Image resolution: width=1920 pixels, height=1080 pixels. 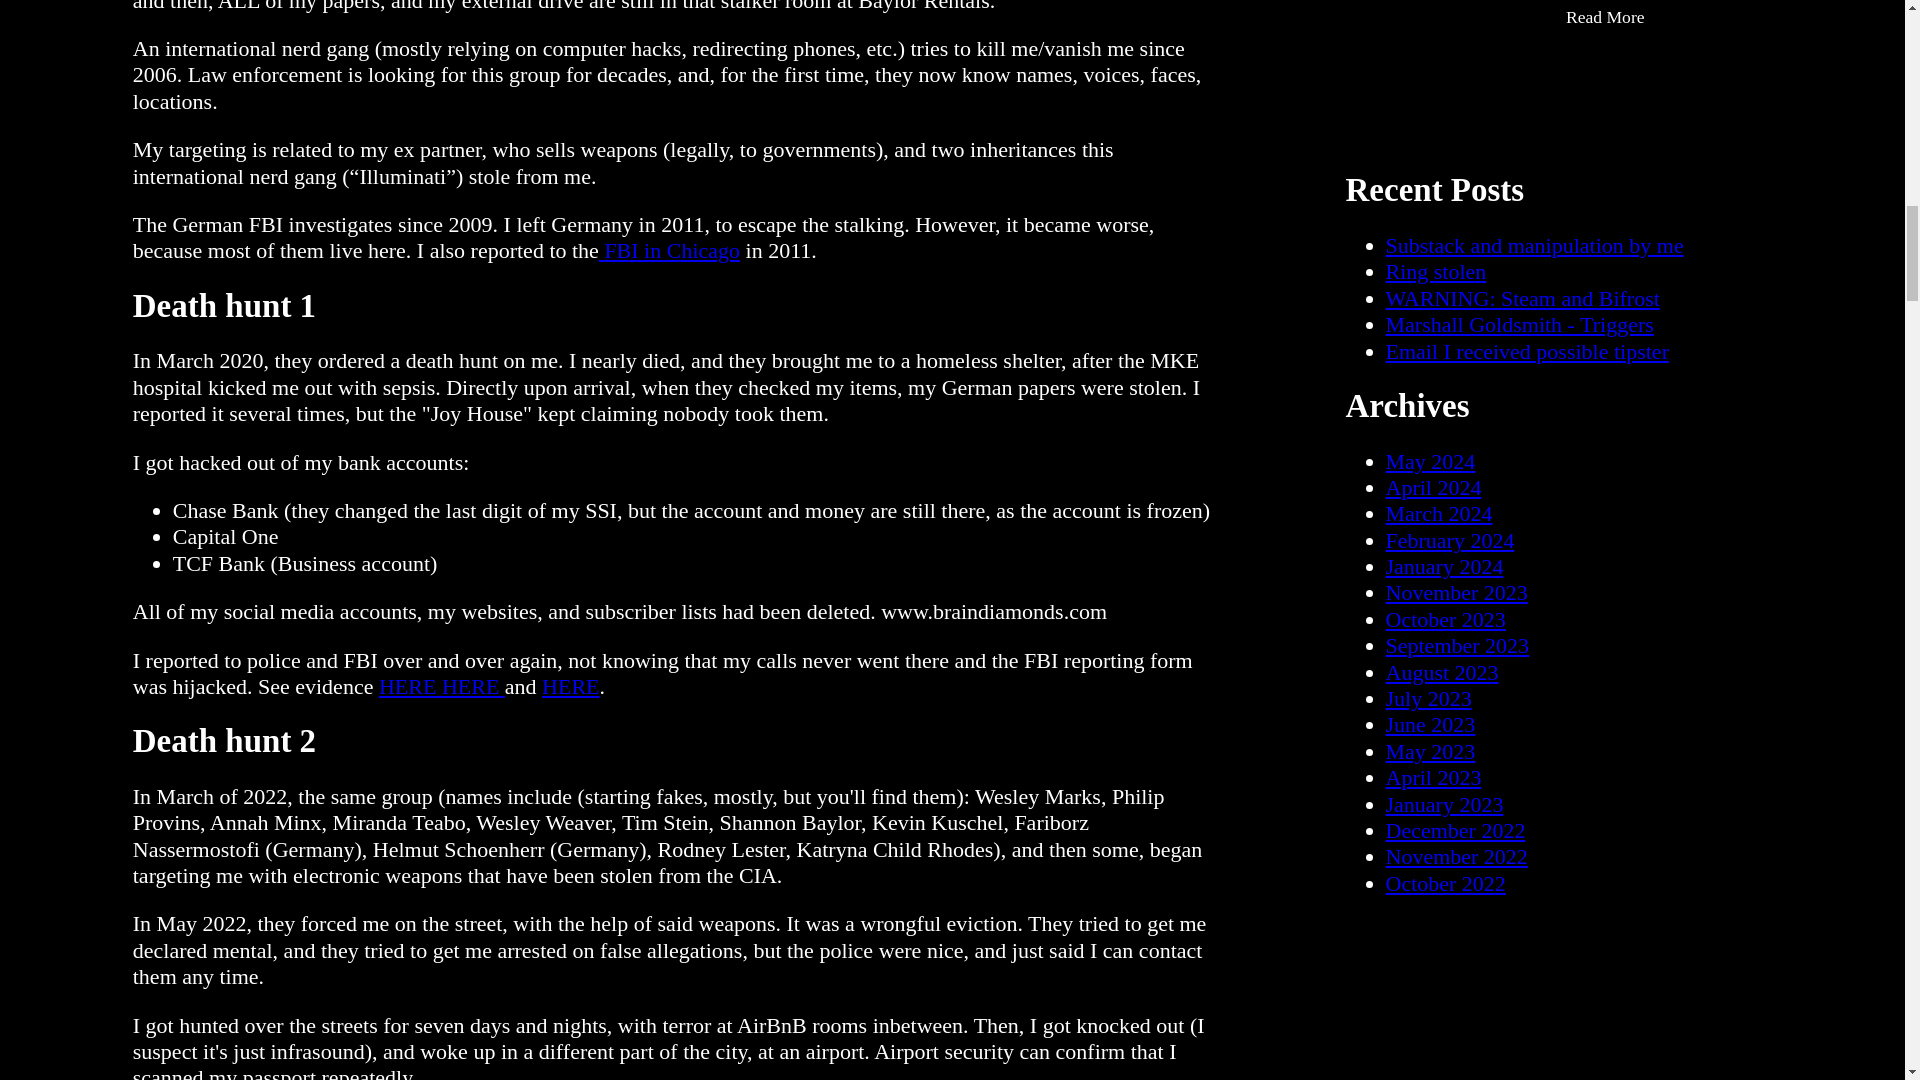 What do you see at coordinates (472, 686) in the screenshot?
I see `HERE` at bounding box center [472, 686].